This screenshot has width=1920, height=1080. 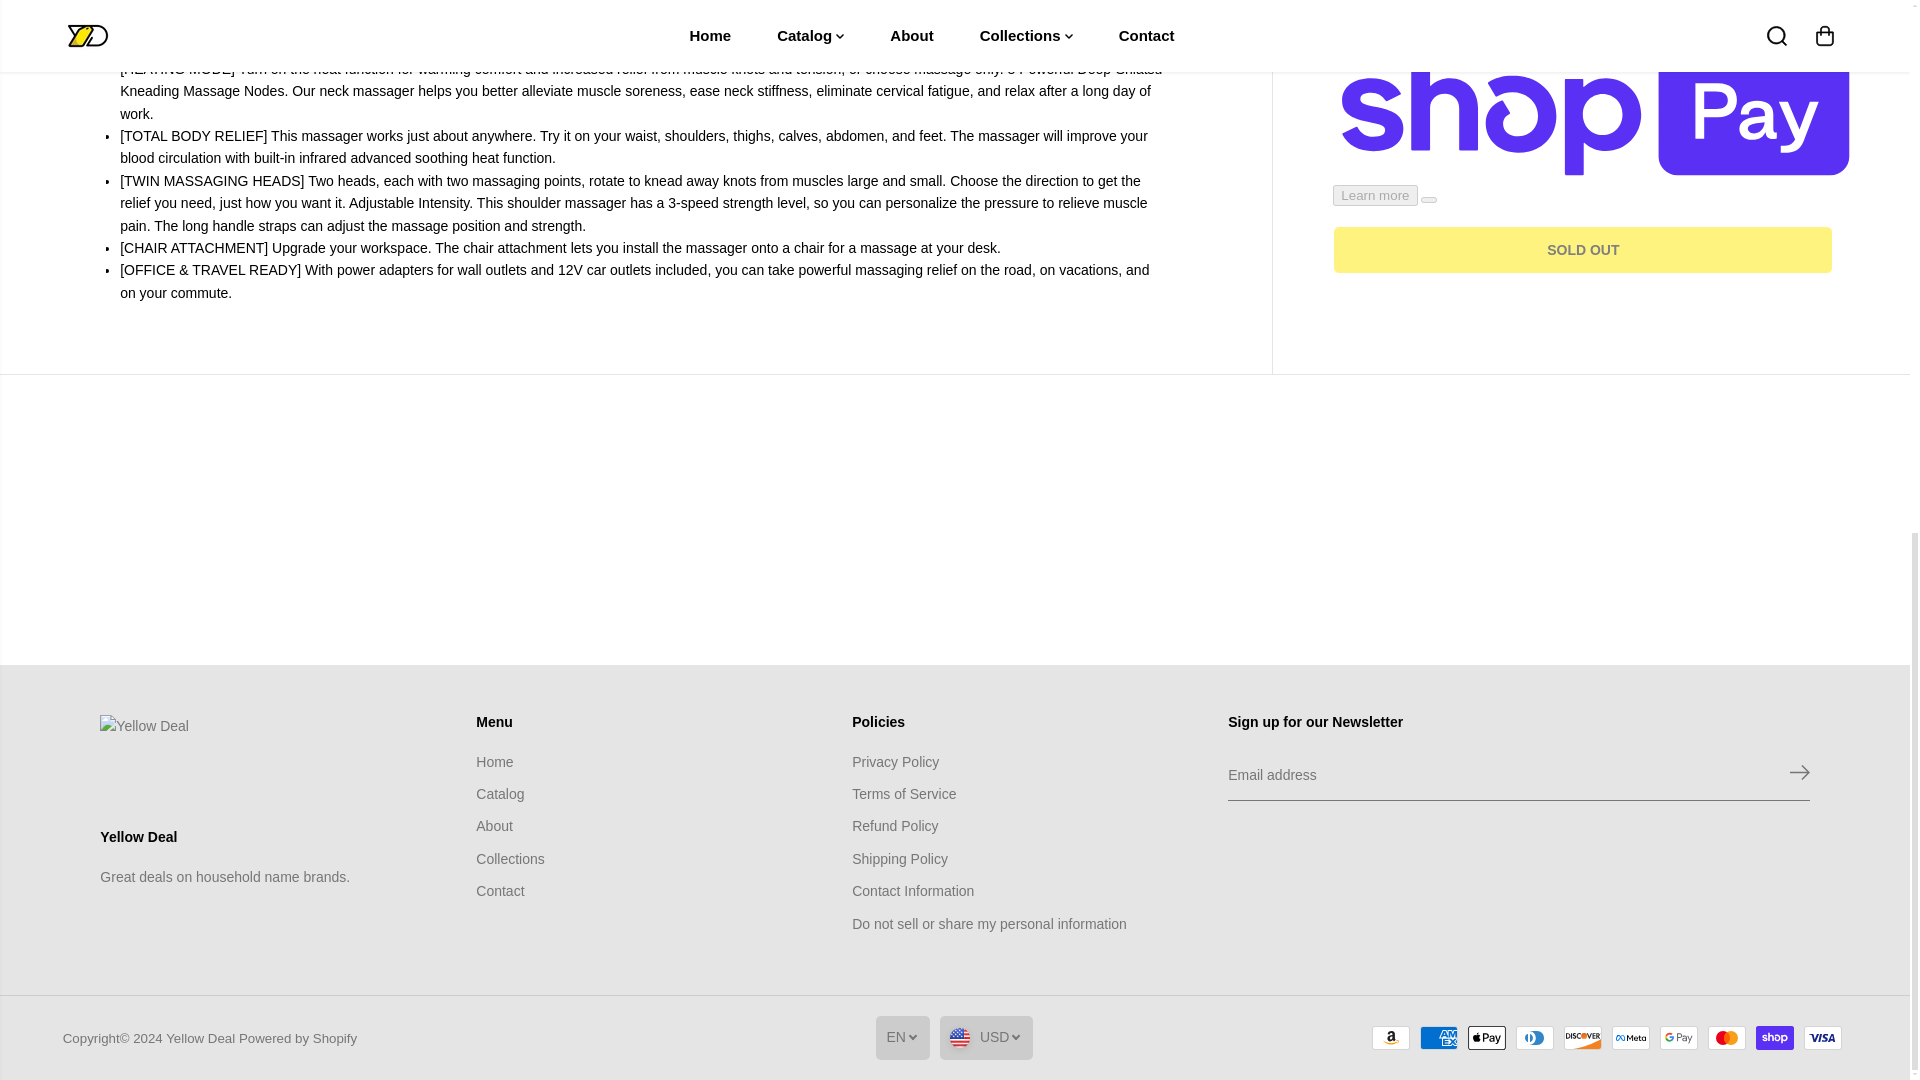 I want to click on Amazon, so click(x=1390, y=1038).